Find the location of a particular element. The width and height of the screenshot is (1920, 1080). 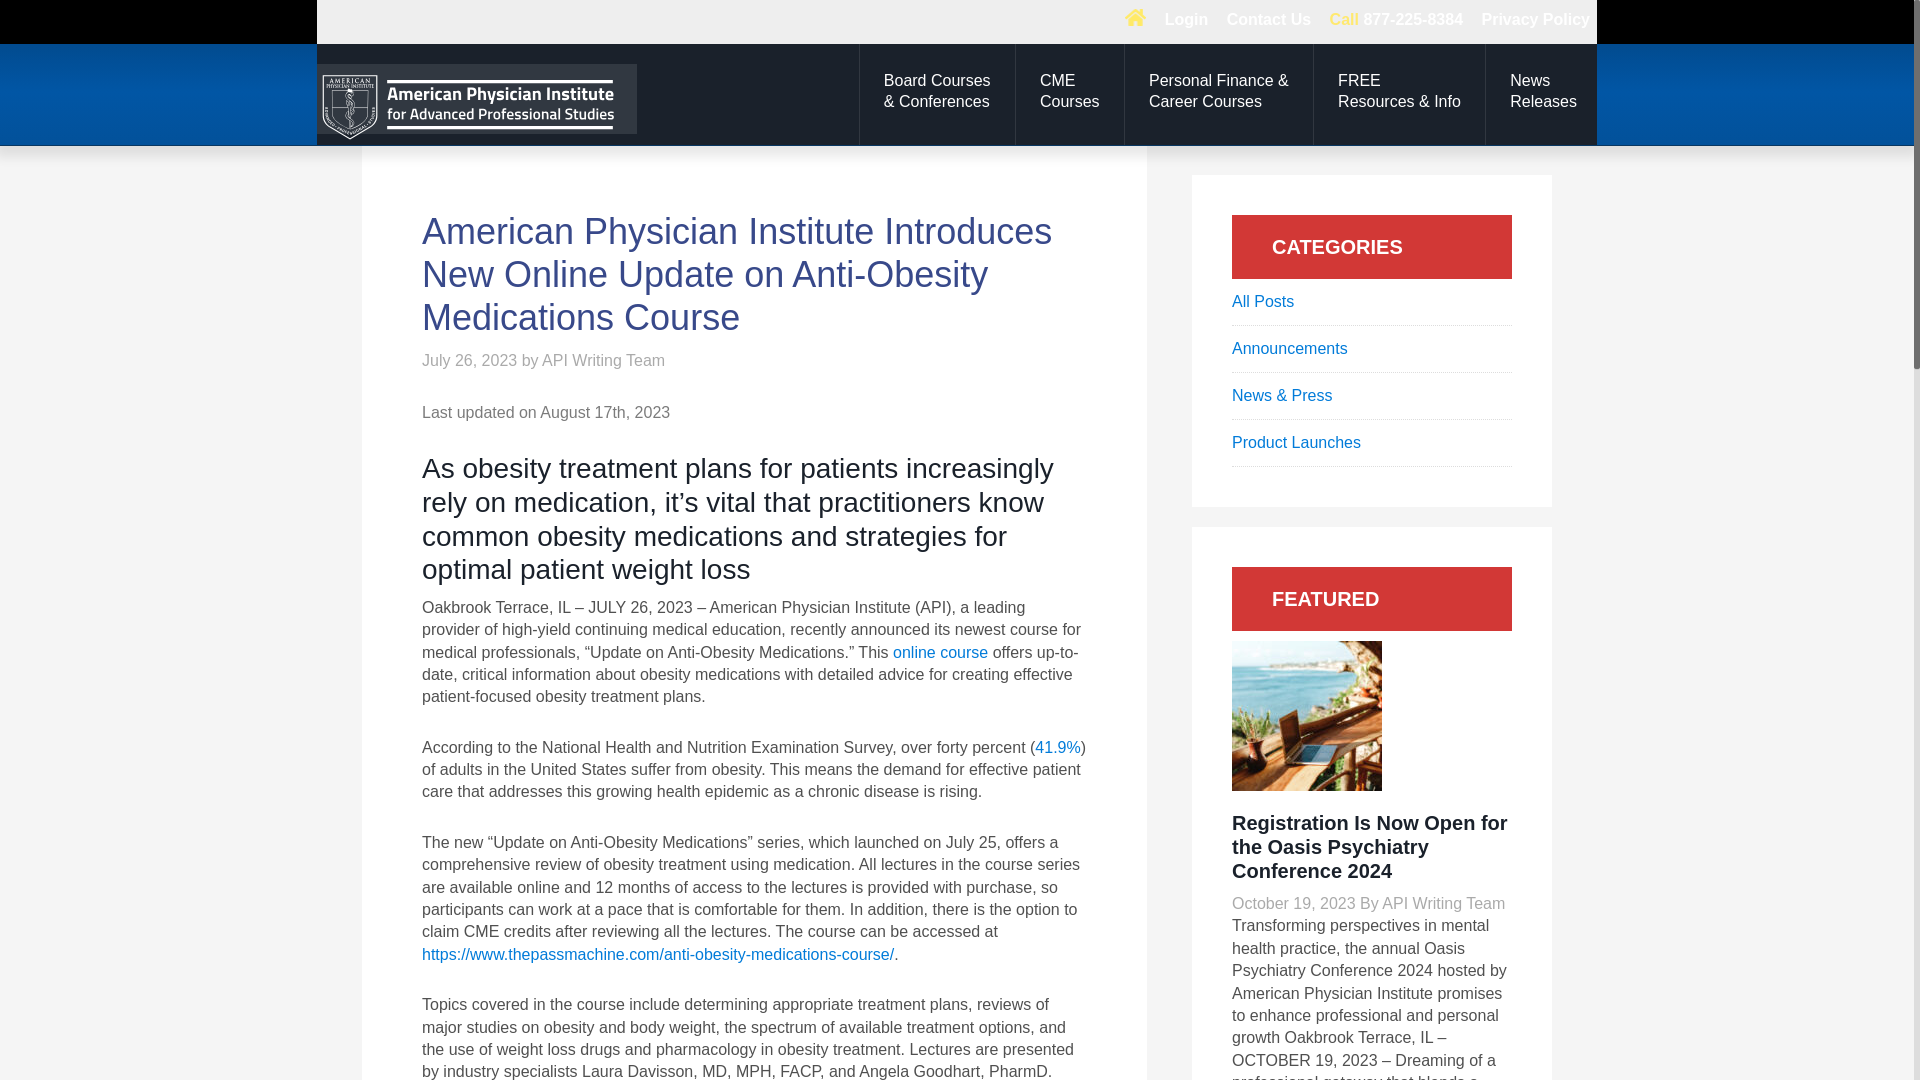

online course is located at coordinates (1186, 20).